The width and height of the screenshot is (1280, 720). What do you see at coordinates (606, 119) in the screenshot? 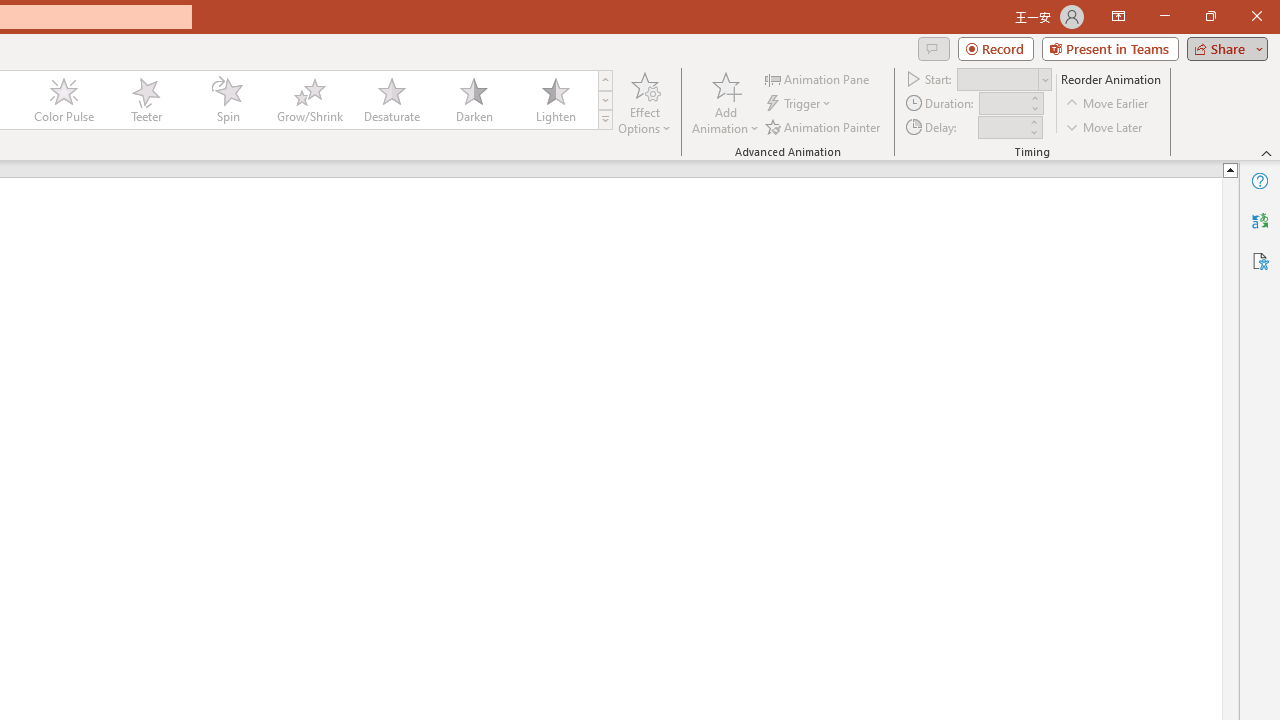
I see `Class: NetUIImage` at bounding box center [606, 119].